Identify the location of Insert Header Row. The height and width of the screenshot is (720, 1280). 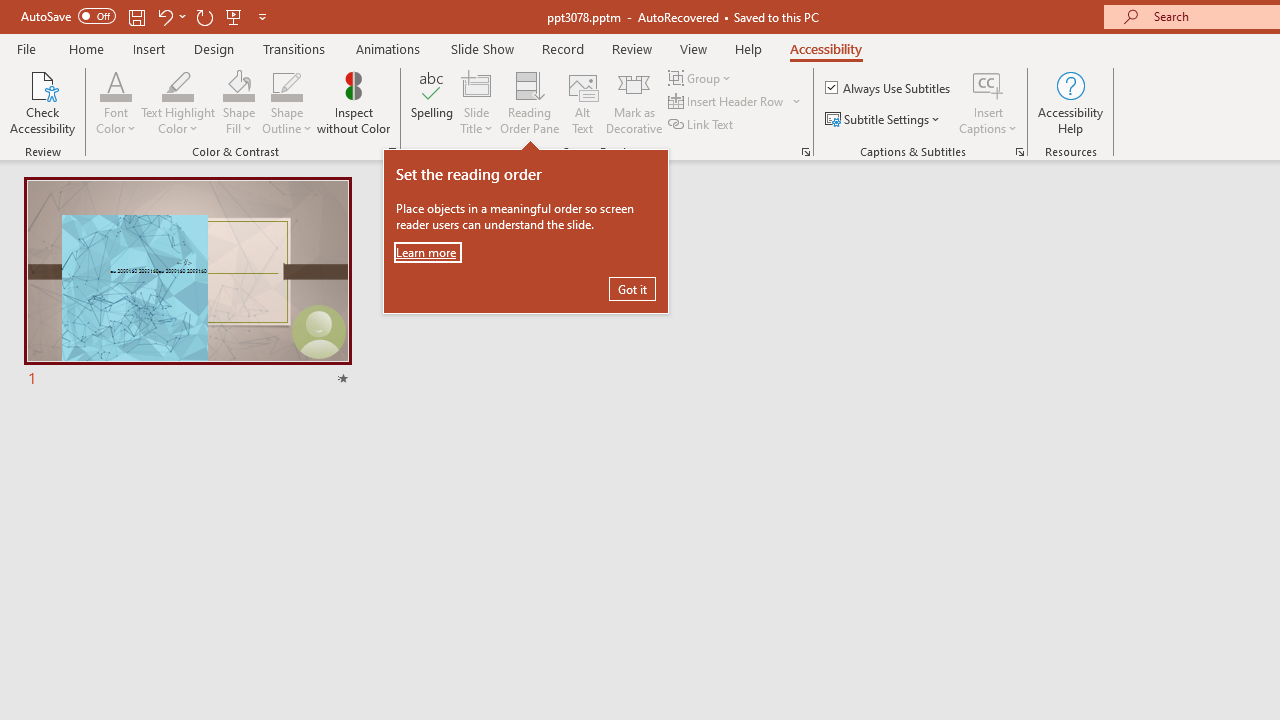
(727, 102).